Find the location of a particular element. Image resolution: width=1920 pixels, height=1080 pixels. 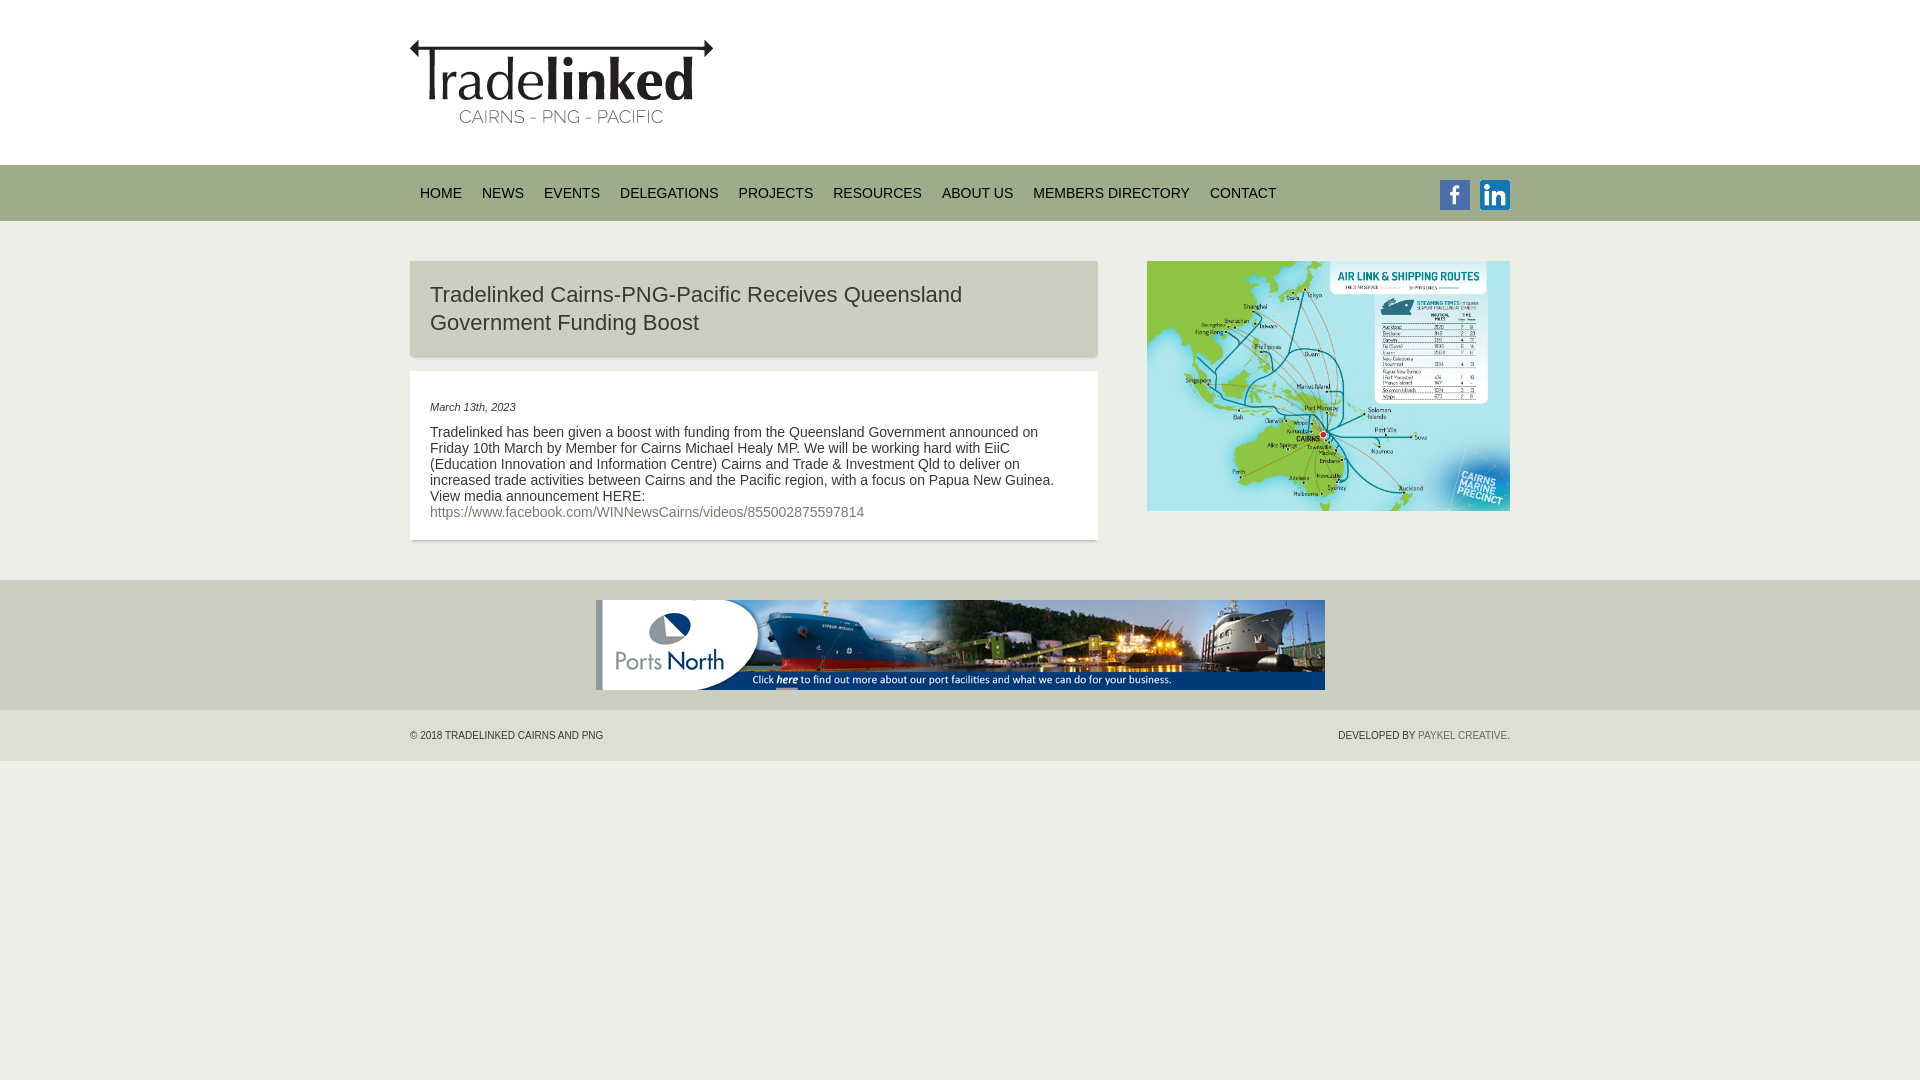

EVENTS is located at coordinates (571, 192).